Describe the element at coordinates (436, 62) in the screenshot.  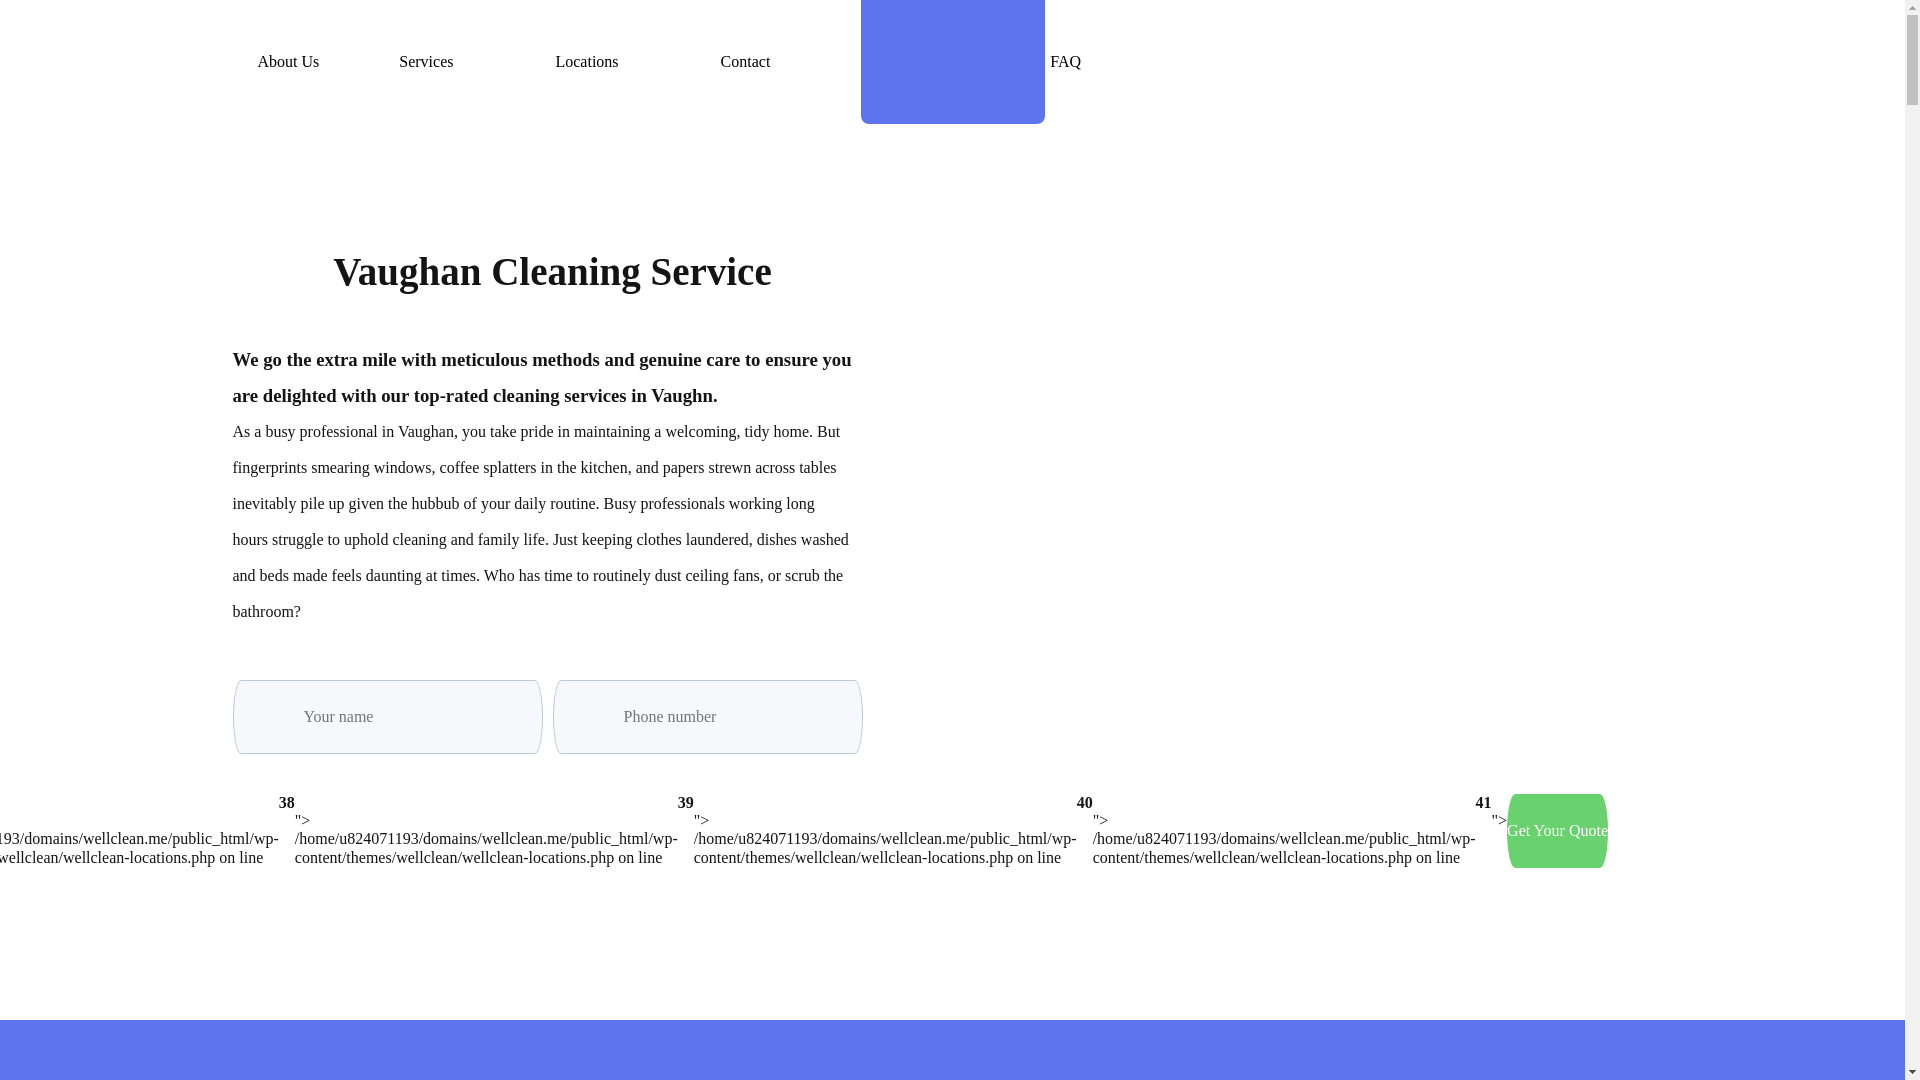
I see `Services` at that location.